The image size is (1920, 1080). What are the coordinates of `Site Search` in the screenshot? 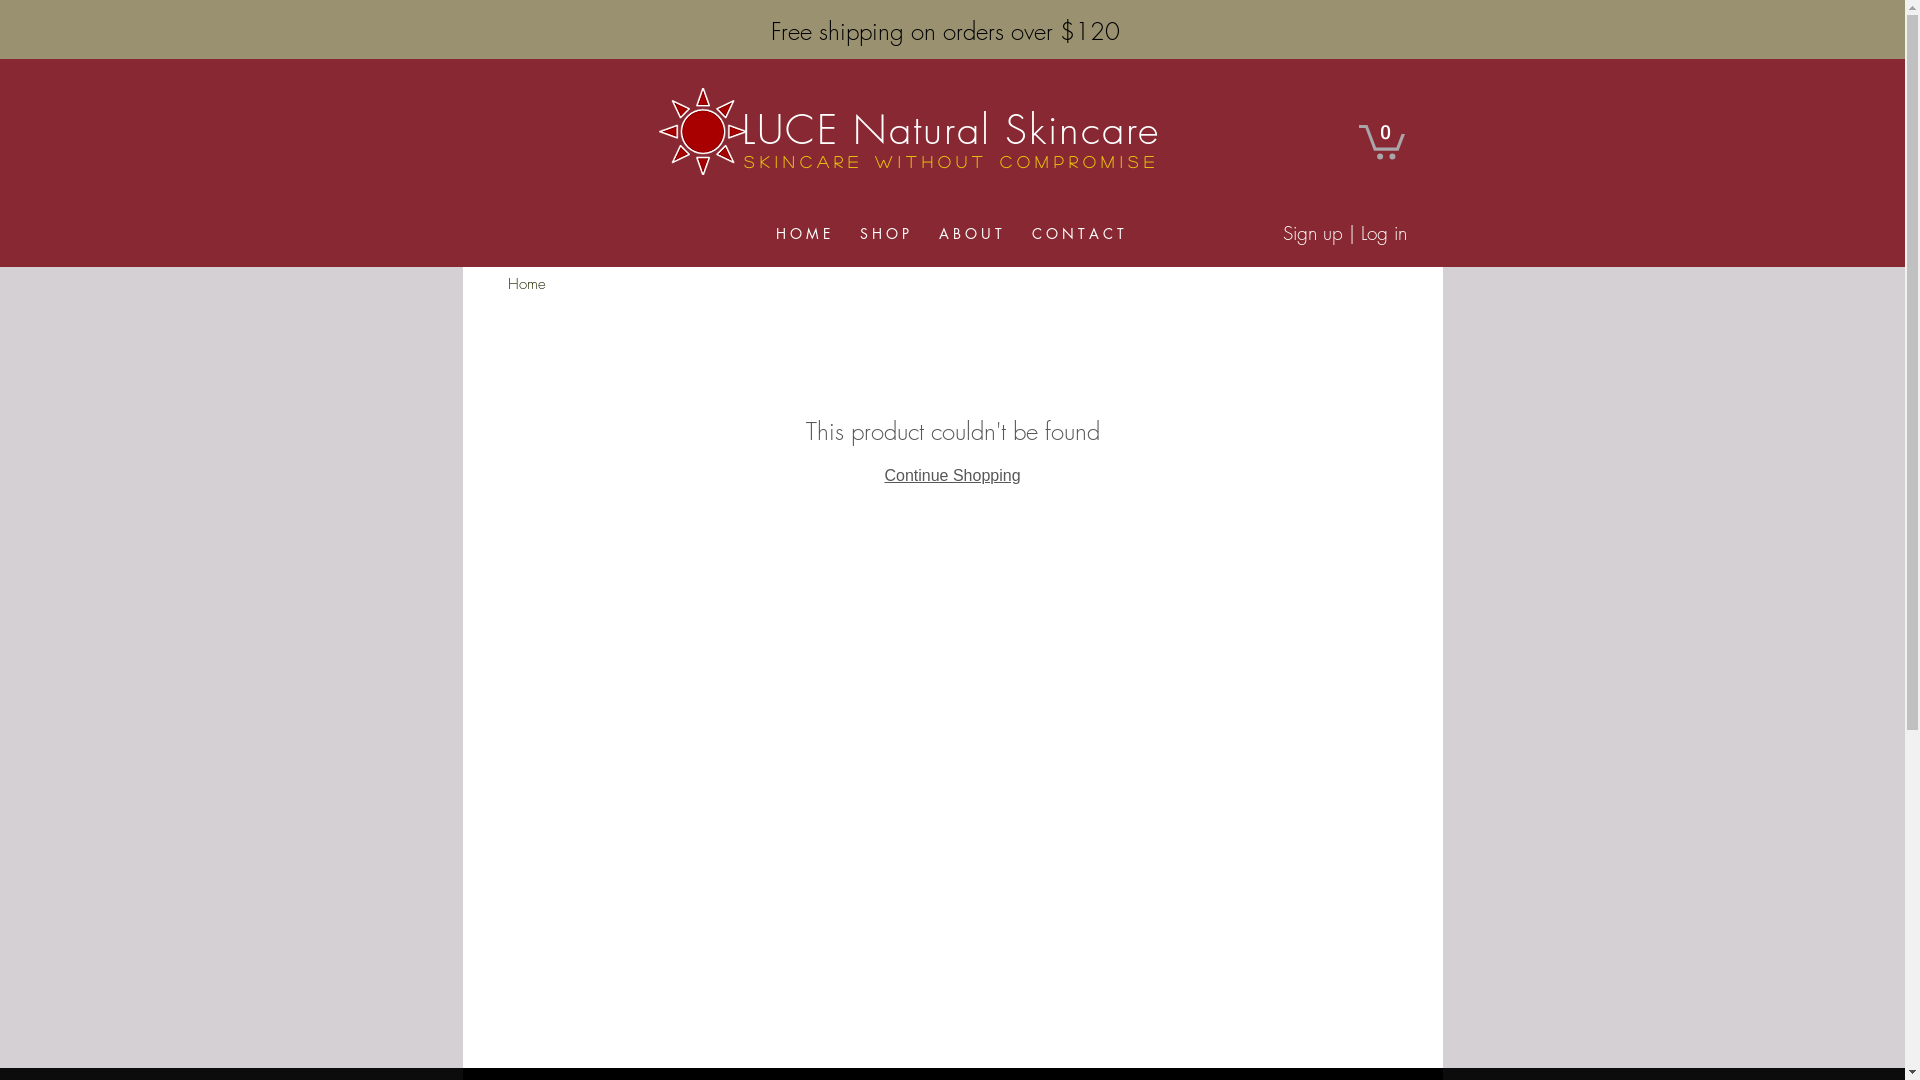 It's located at (1322, 34).